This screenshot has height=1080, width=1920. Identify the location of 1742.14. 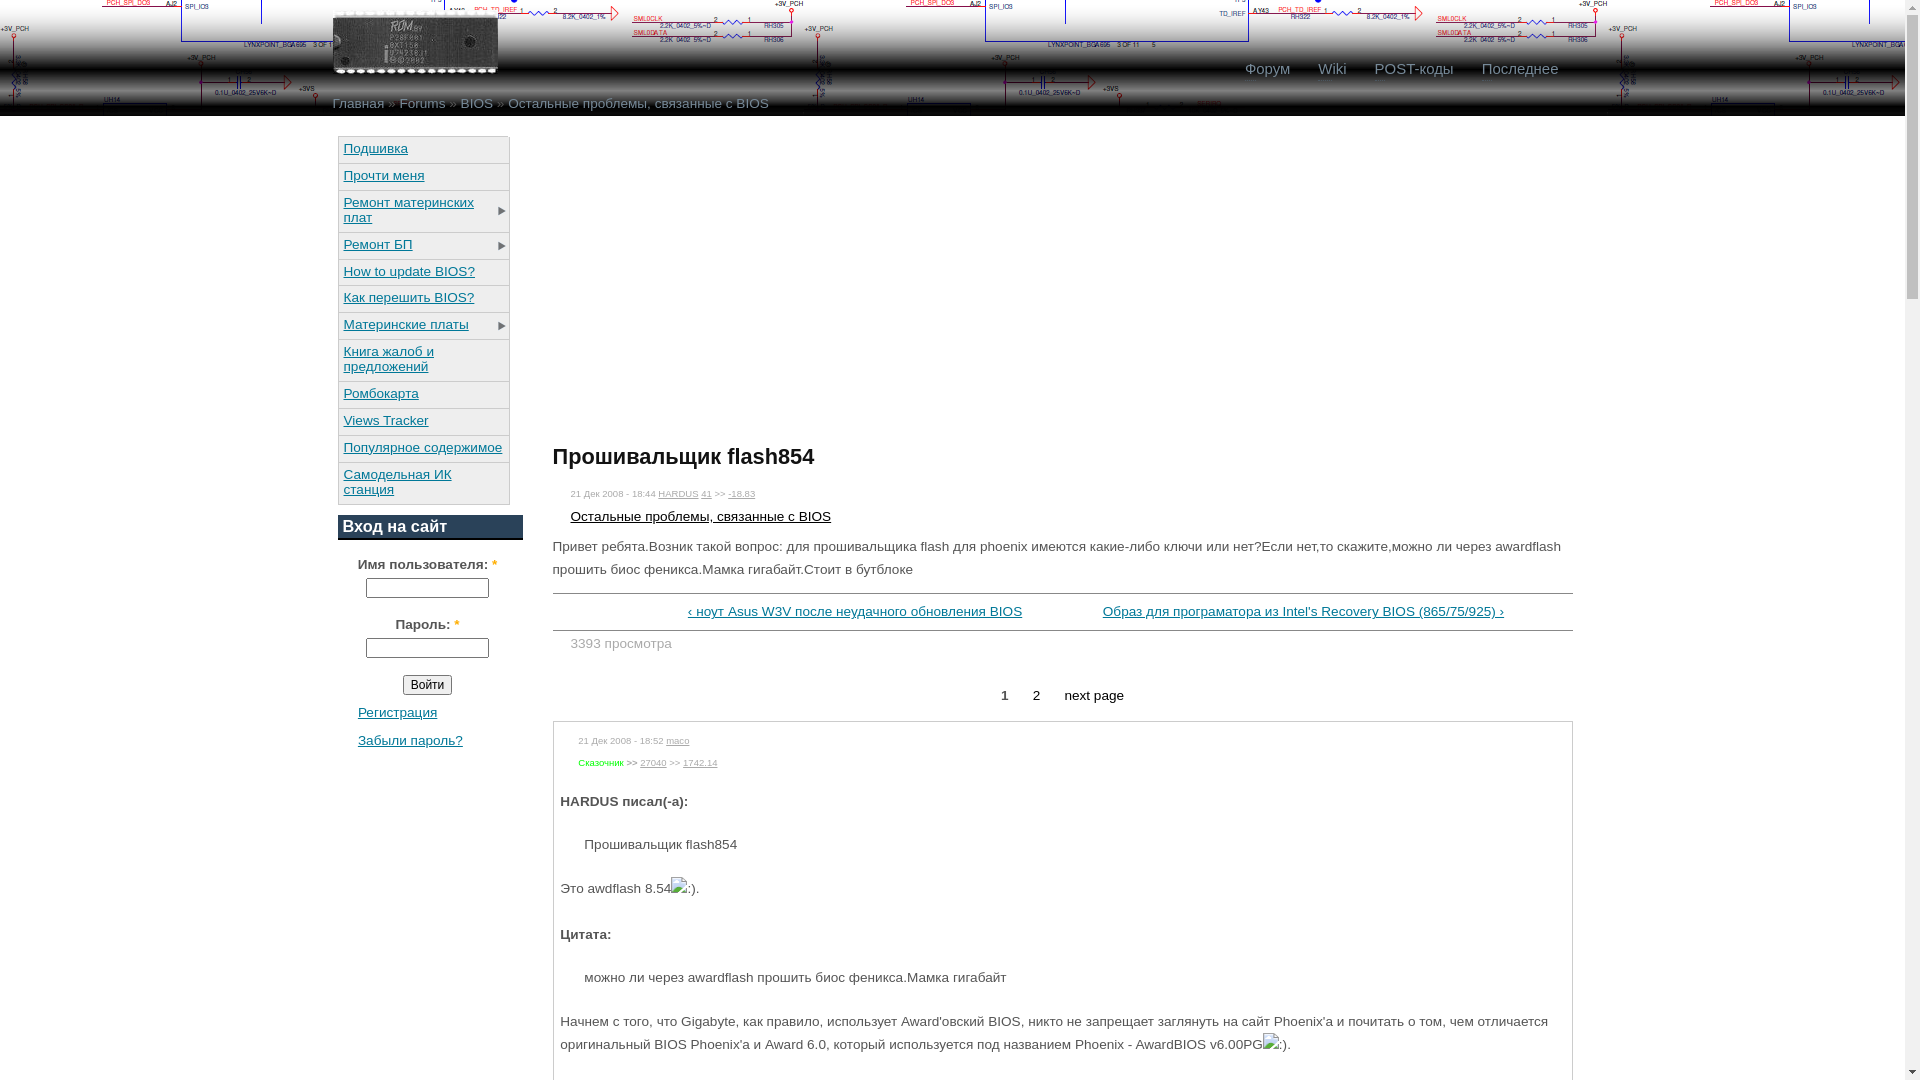
(700, 762).